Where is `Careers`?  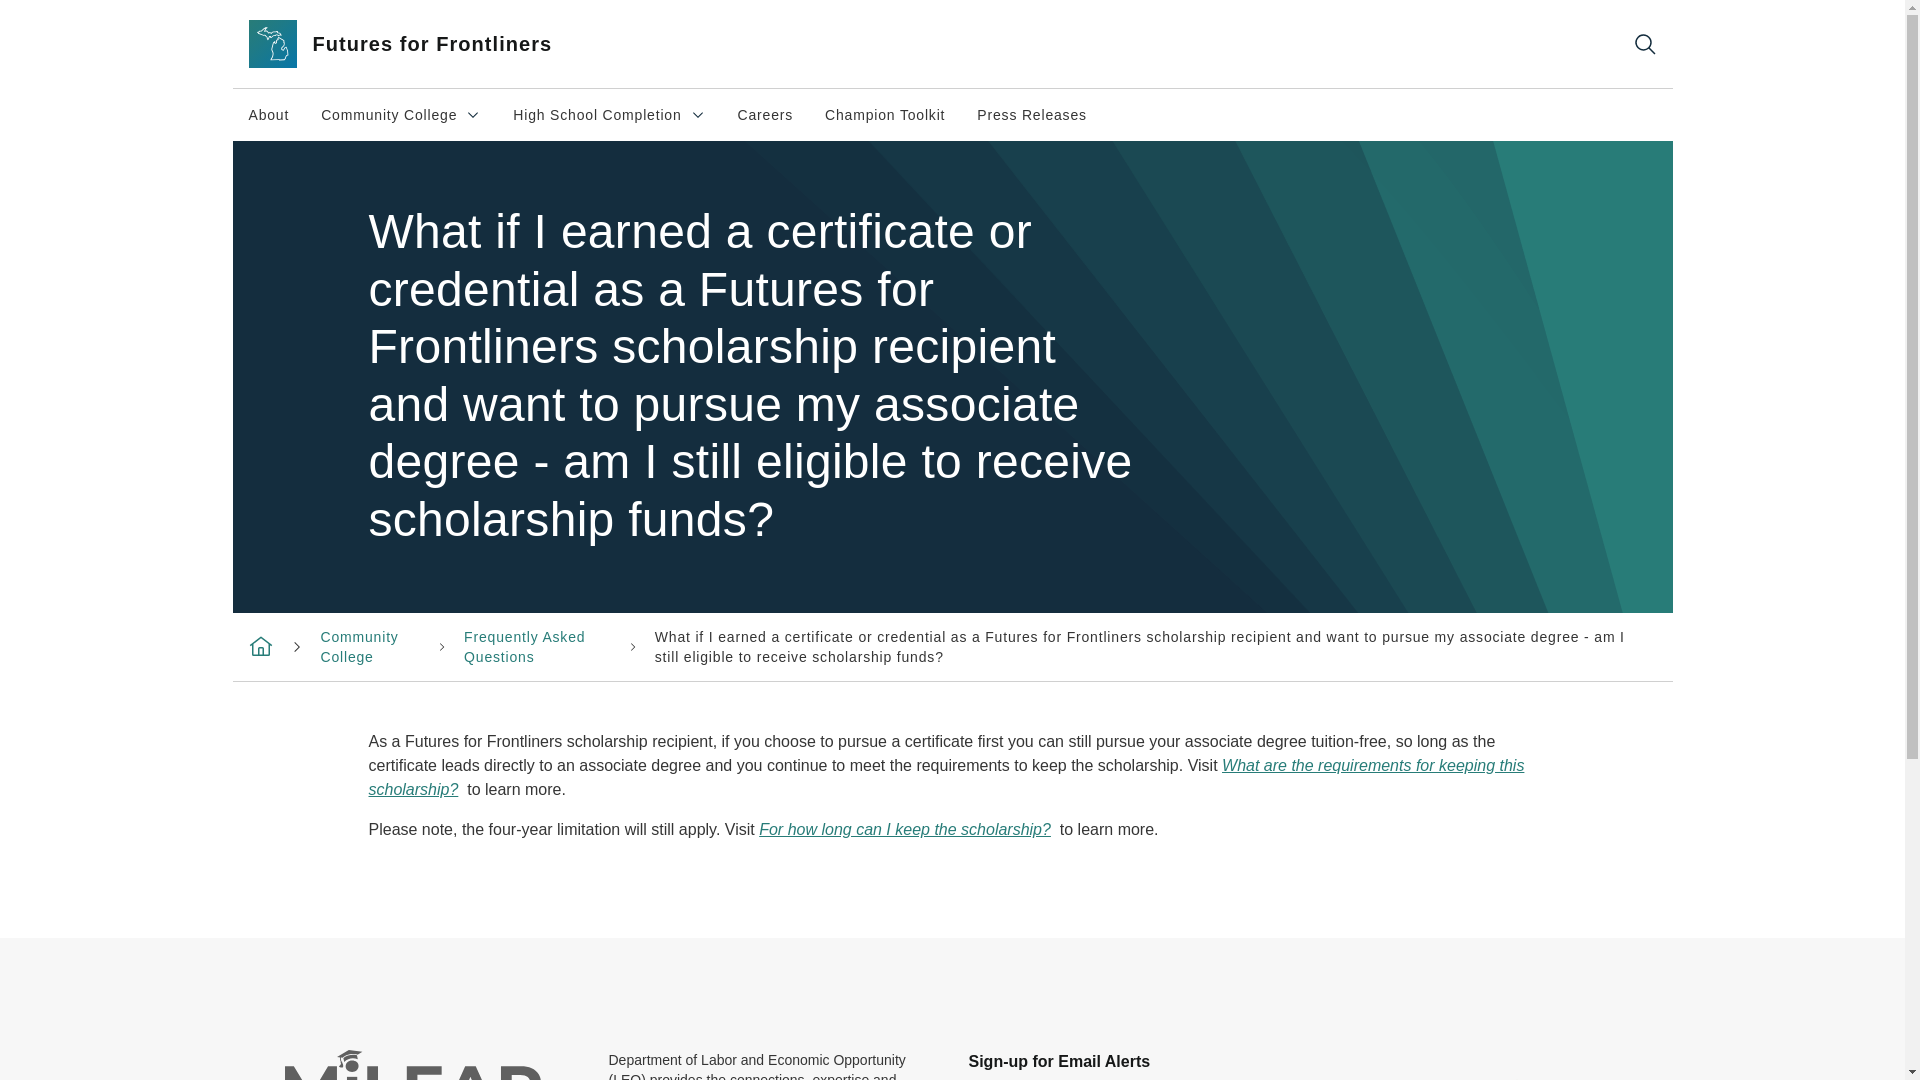 Careers is located at coordinates (1032, 114).